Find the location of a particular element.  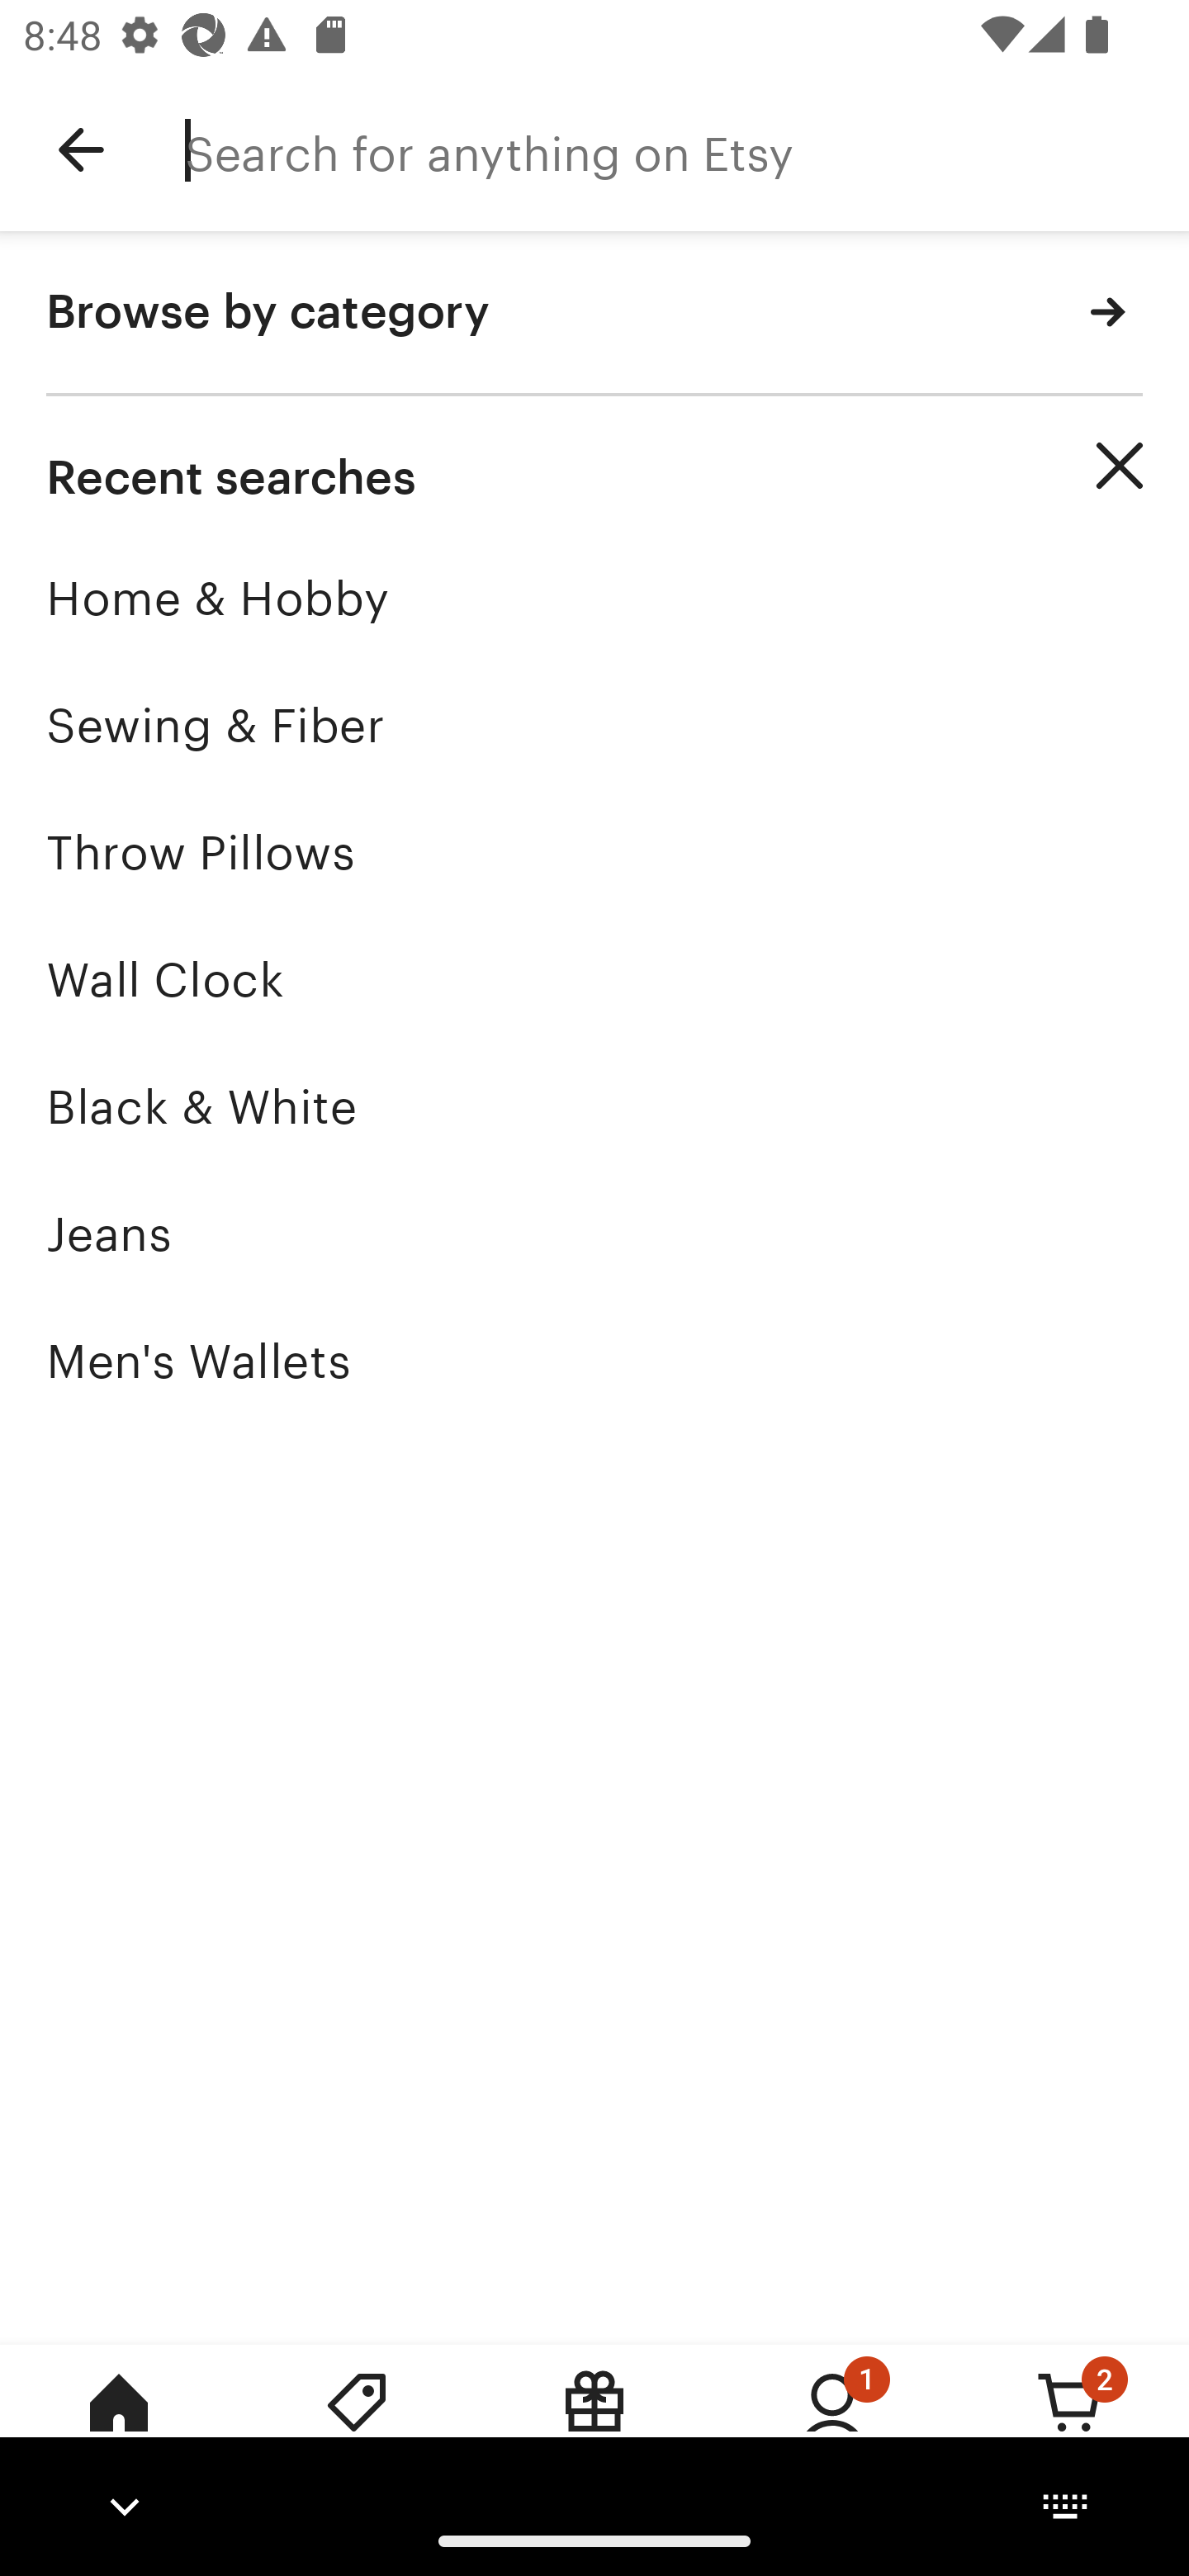

Jeans is located at coordinates (594, 1234).